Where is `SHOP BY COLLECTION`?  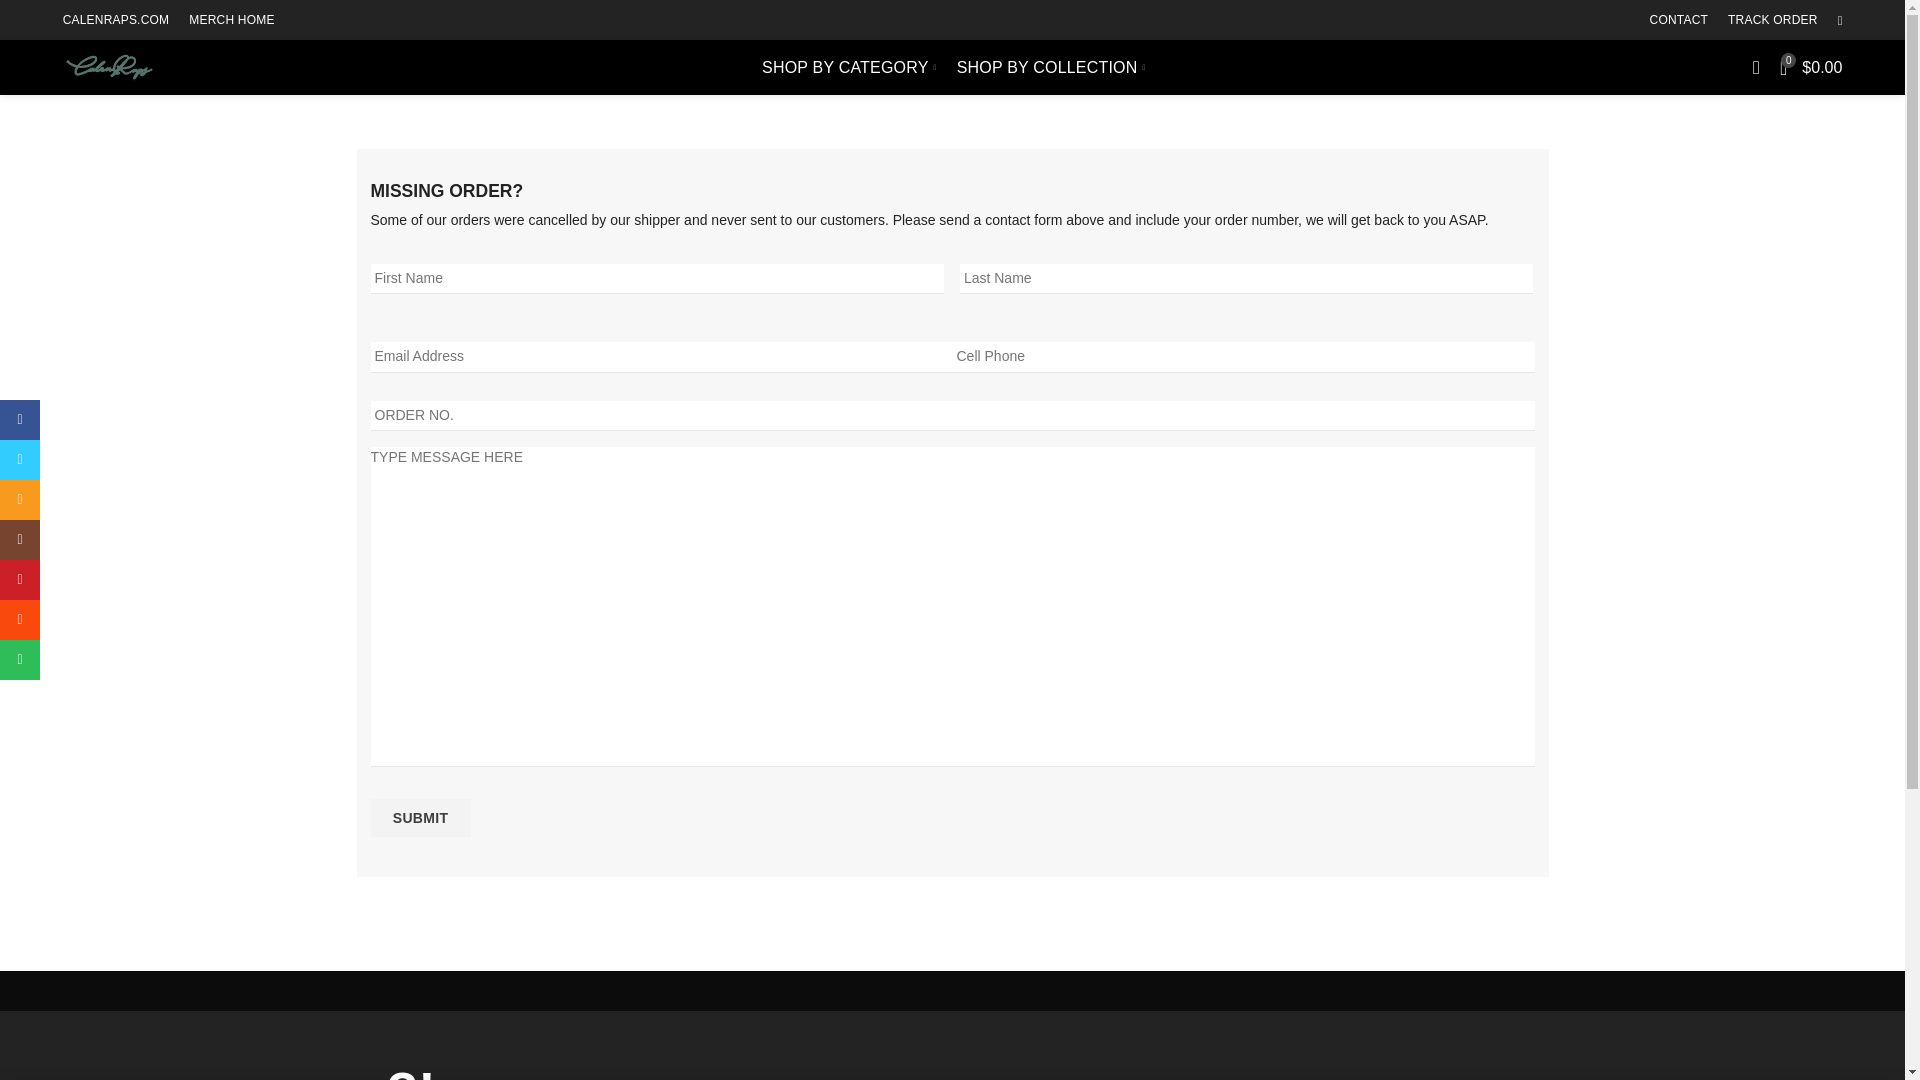
SHOP BY COLLECTION is located at coordinates (1050, 67).